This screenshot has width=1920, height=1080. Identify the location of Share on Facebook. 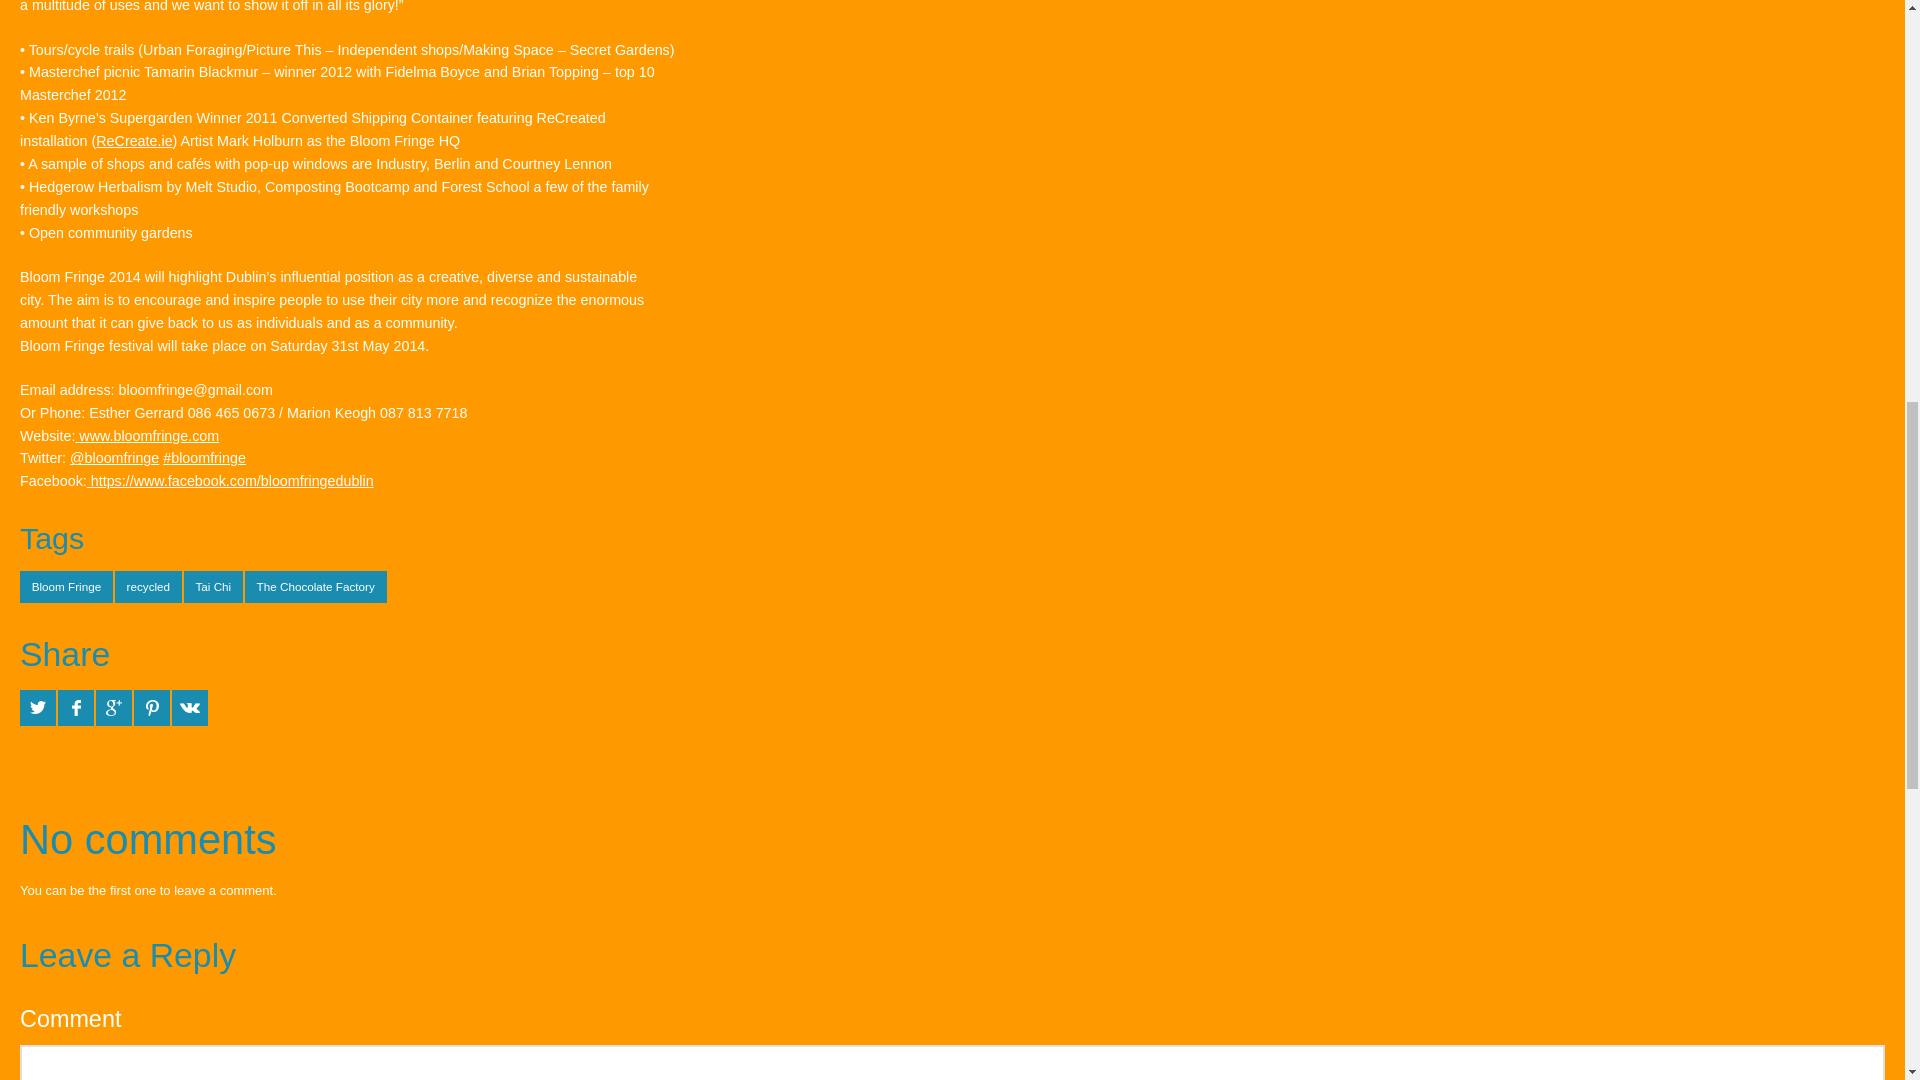
(76, 708).